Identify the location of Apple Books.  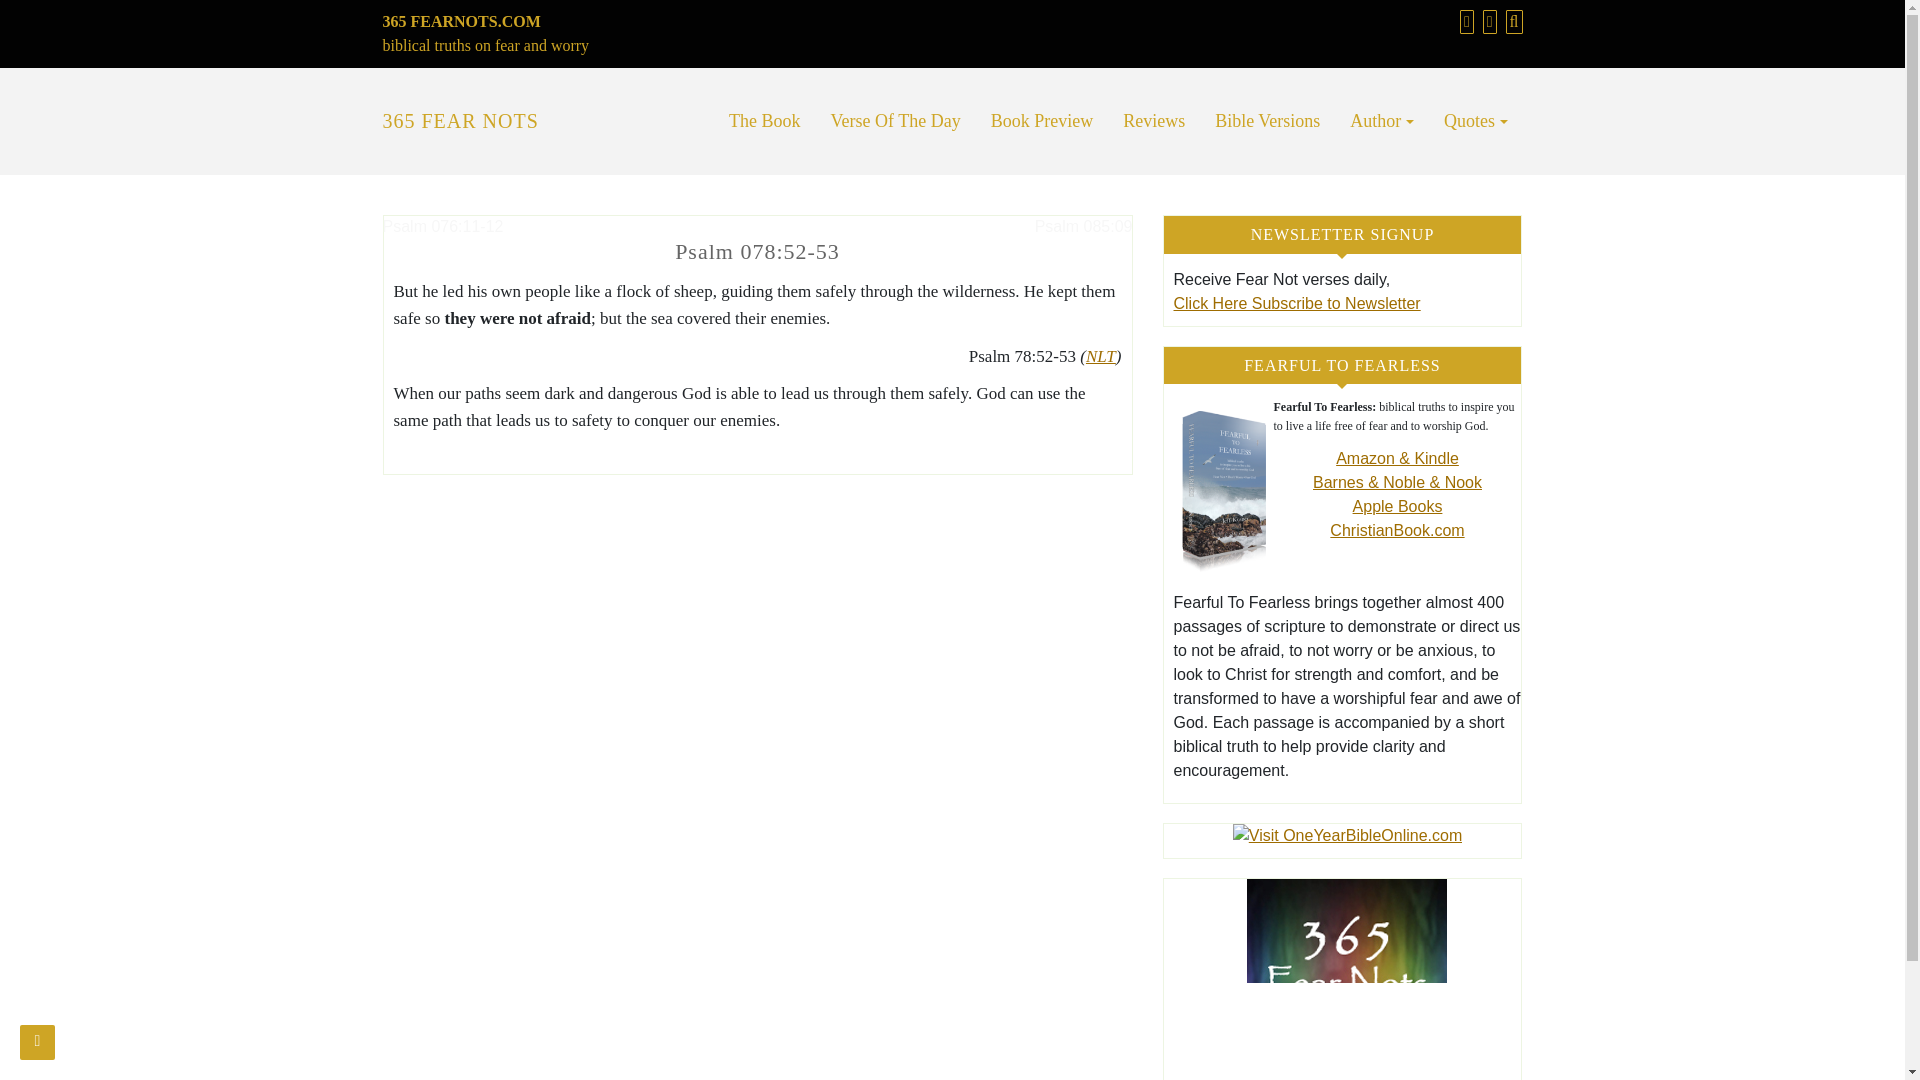
(1398, 506).